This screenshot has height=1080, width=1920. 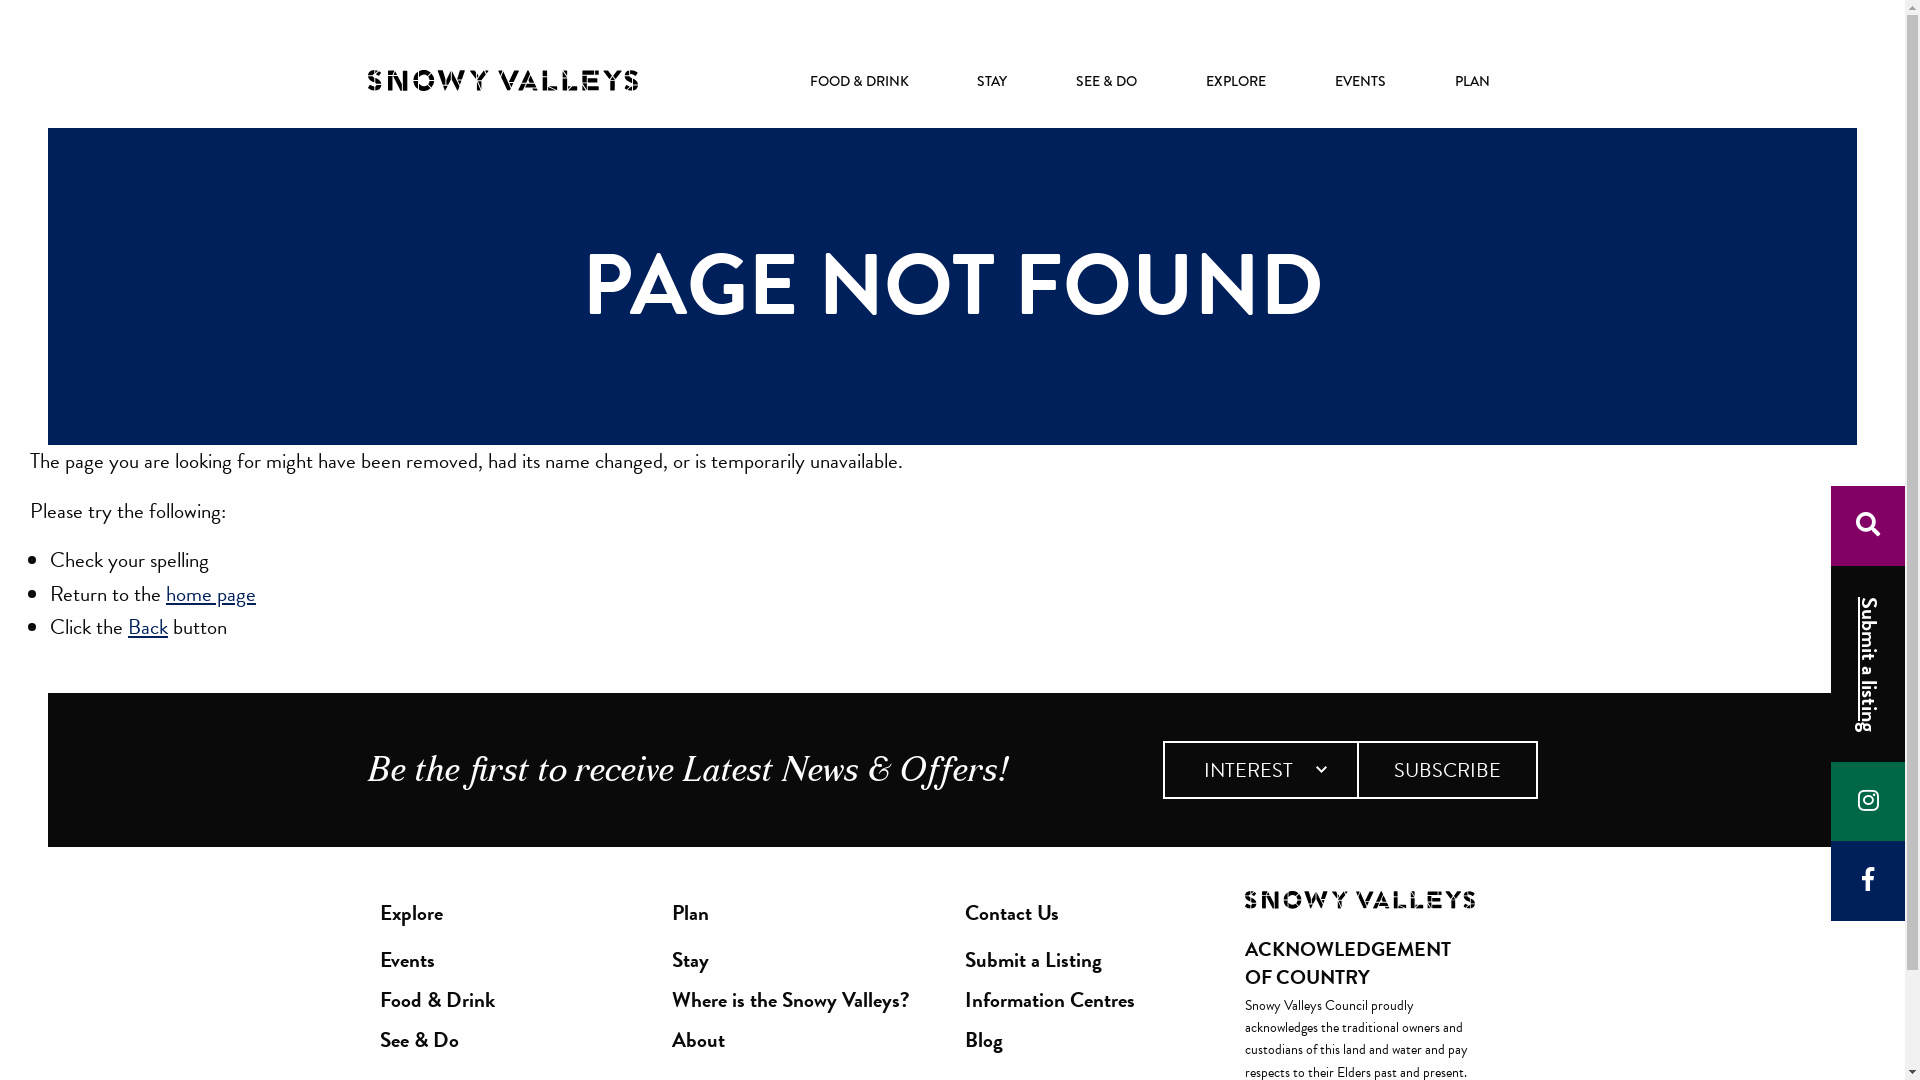 I want to click on See & Do, so click(x=437, y=1040).